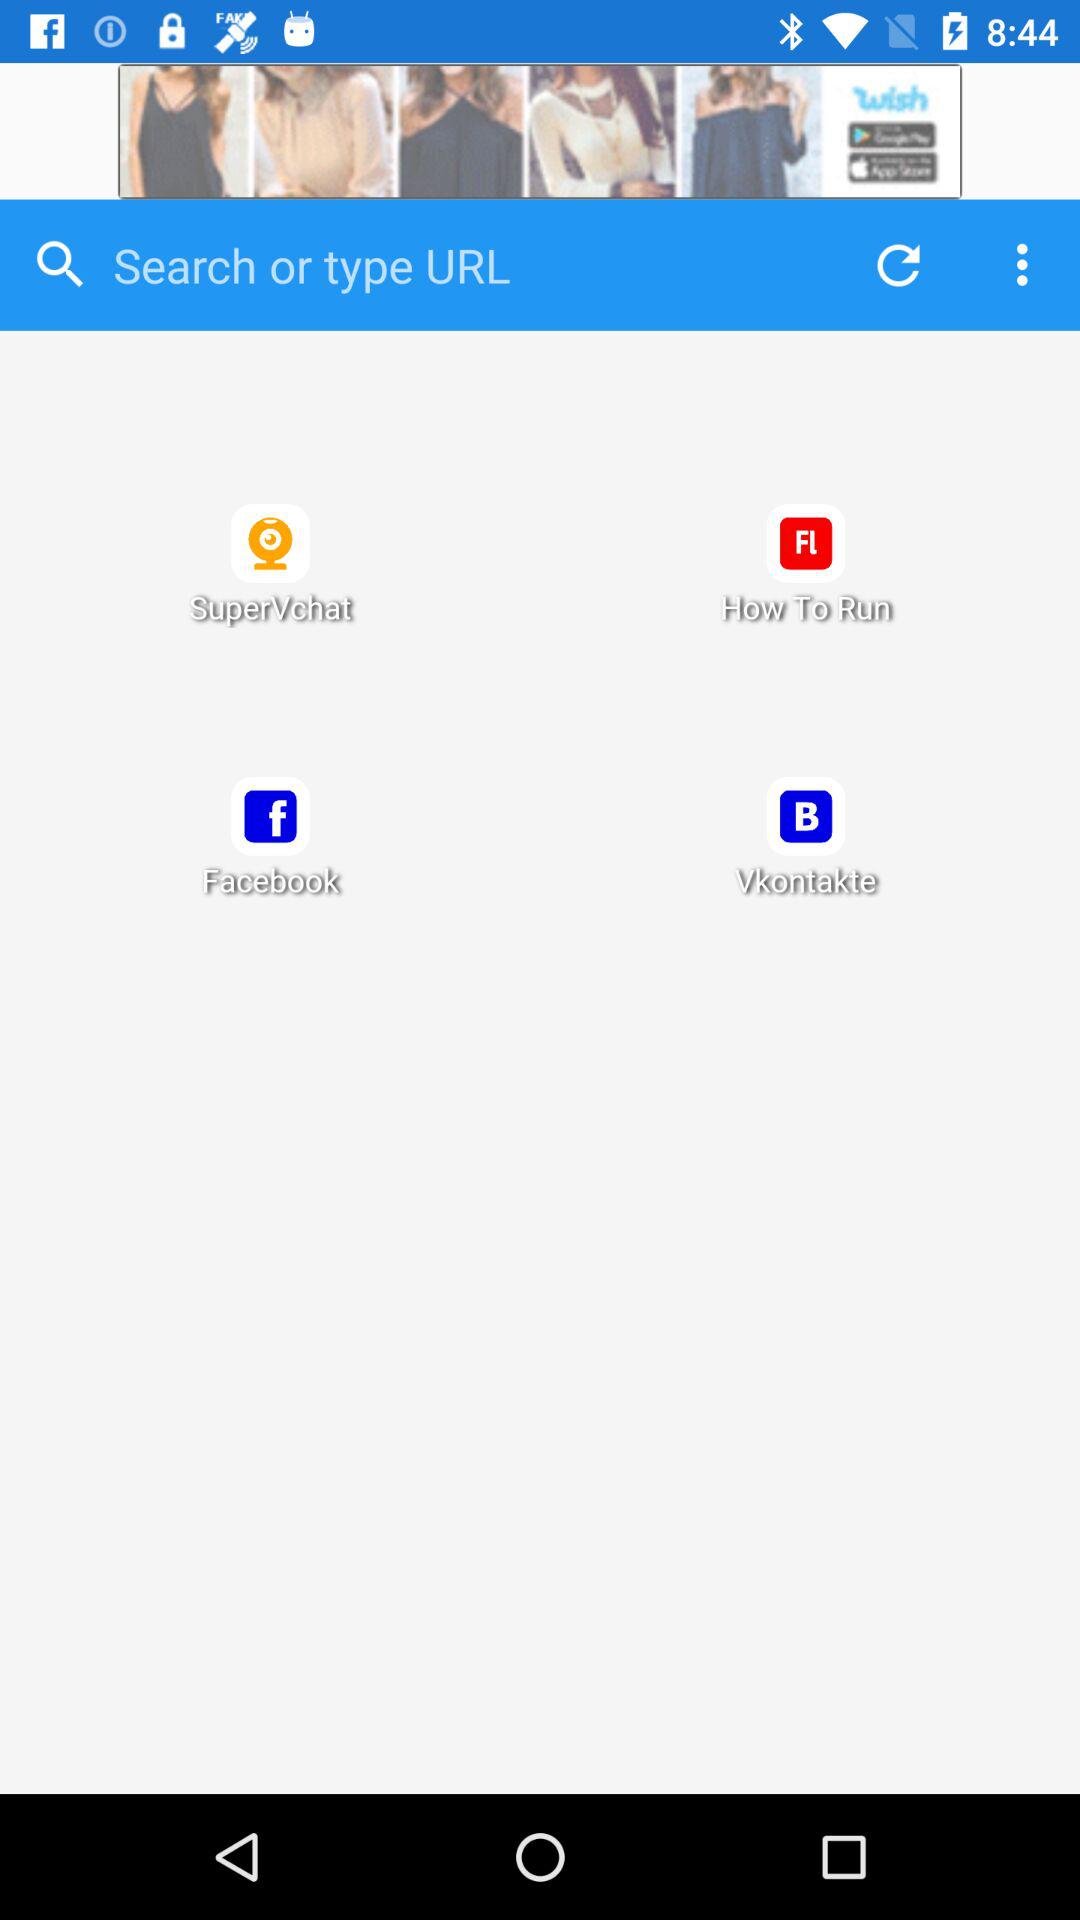  Describe the element at coordinates (540, 132) in the screenshot. I see `advertisements banner` at that location.